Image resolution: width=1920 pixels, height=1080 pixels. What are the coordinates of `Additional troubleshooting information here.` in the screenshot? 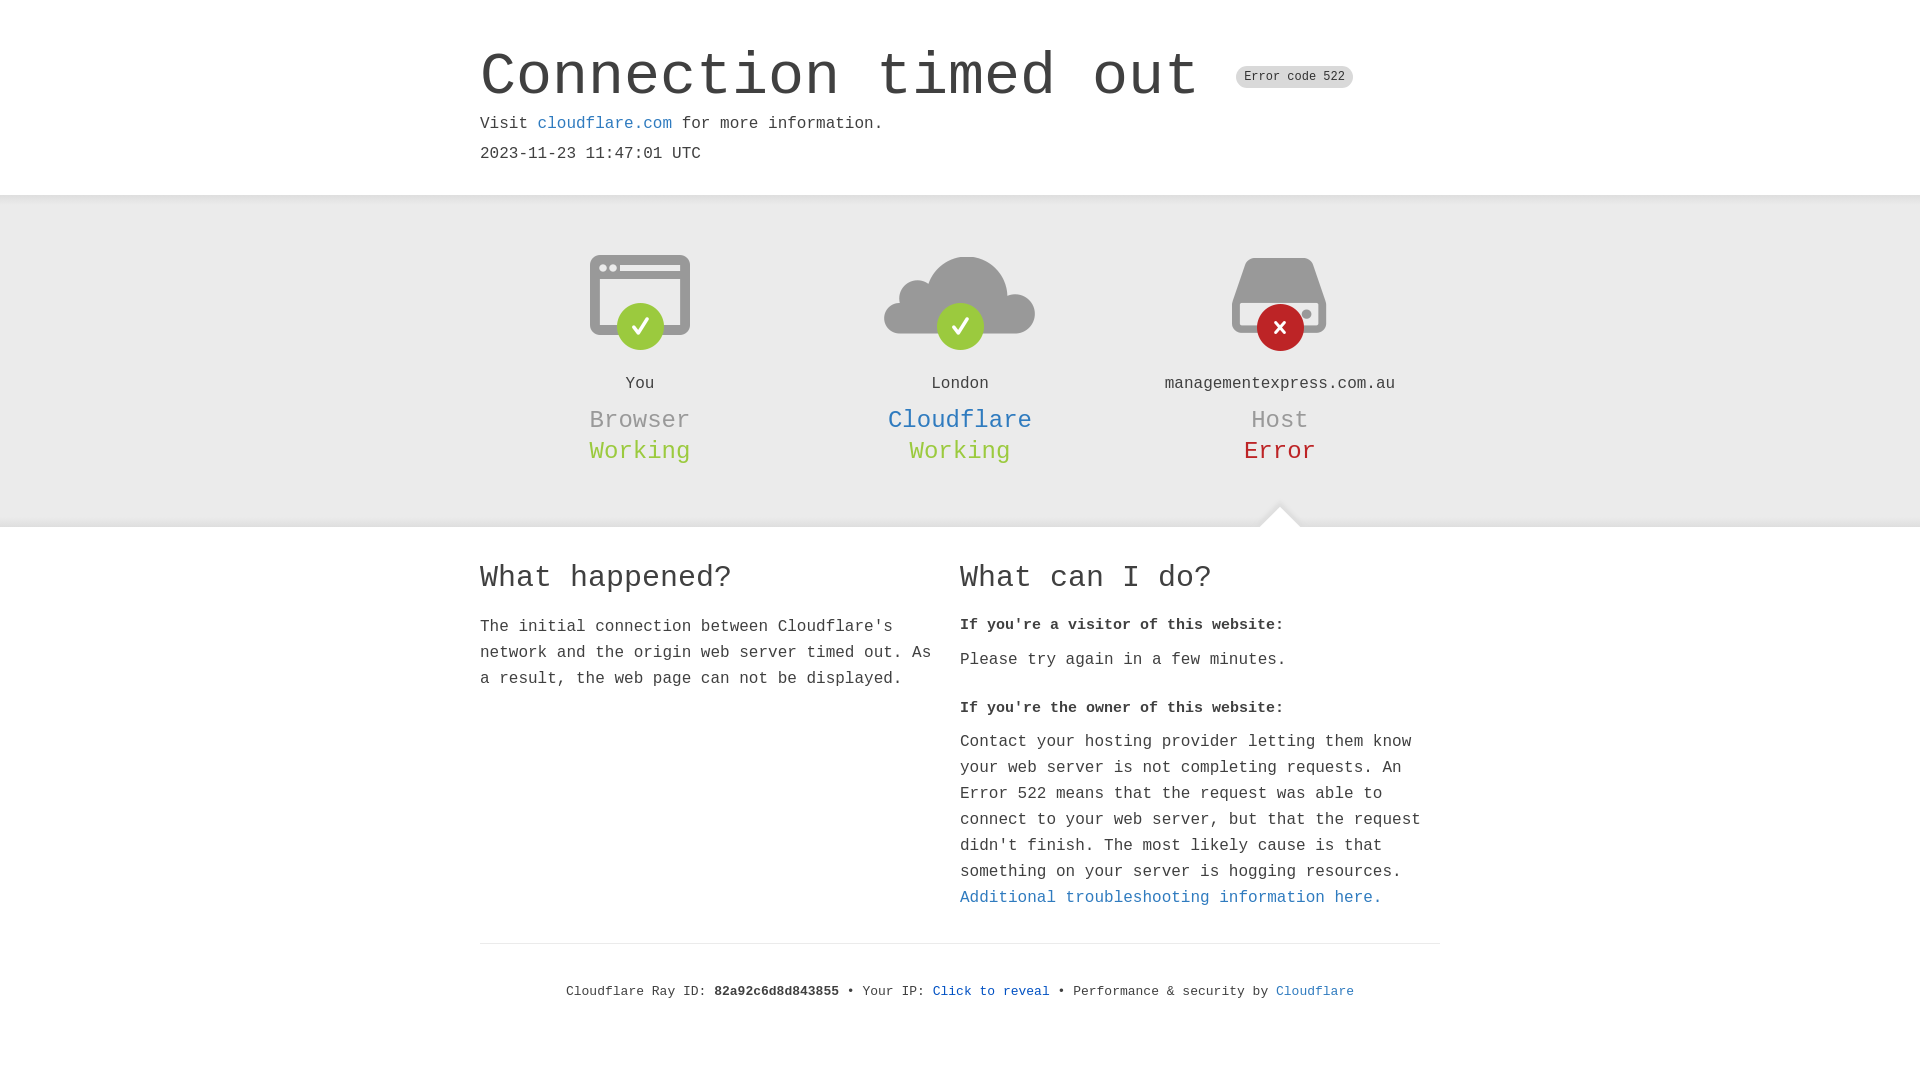 It's located at (1171, 898).